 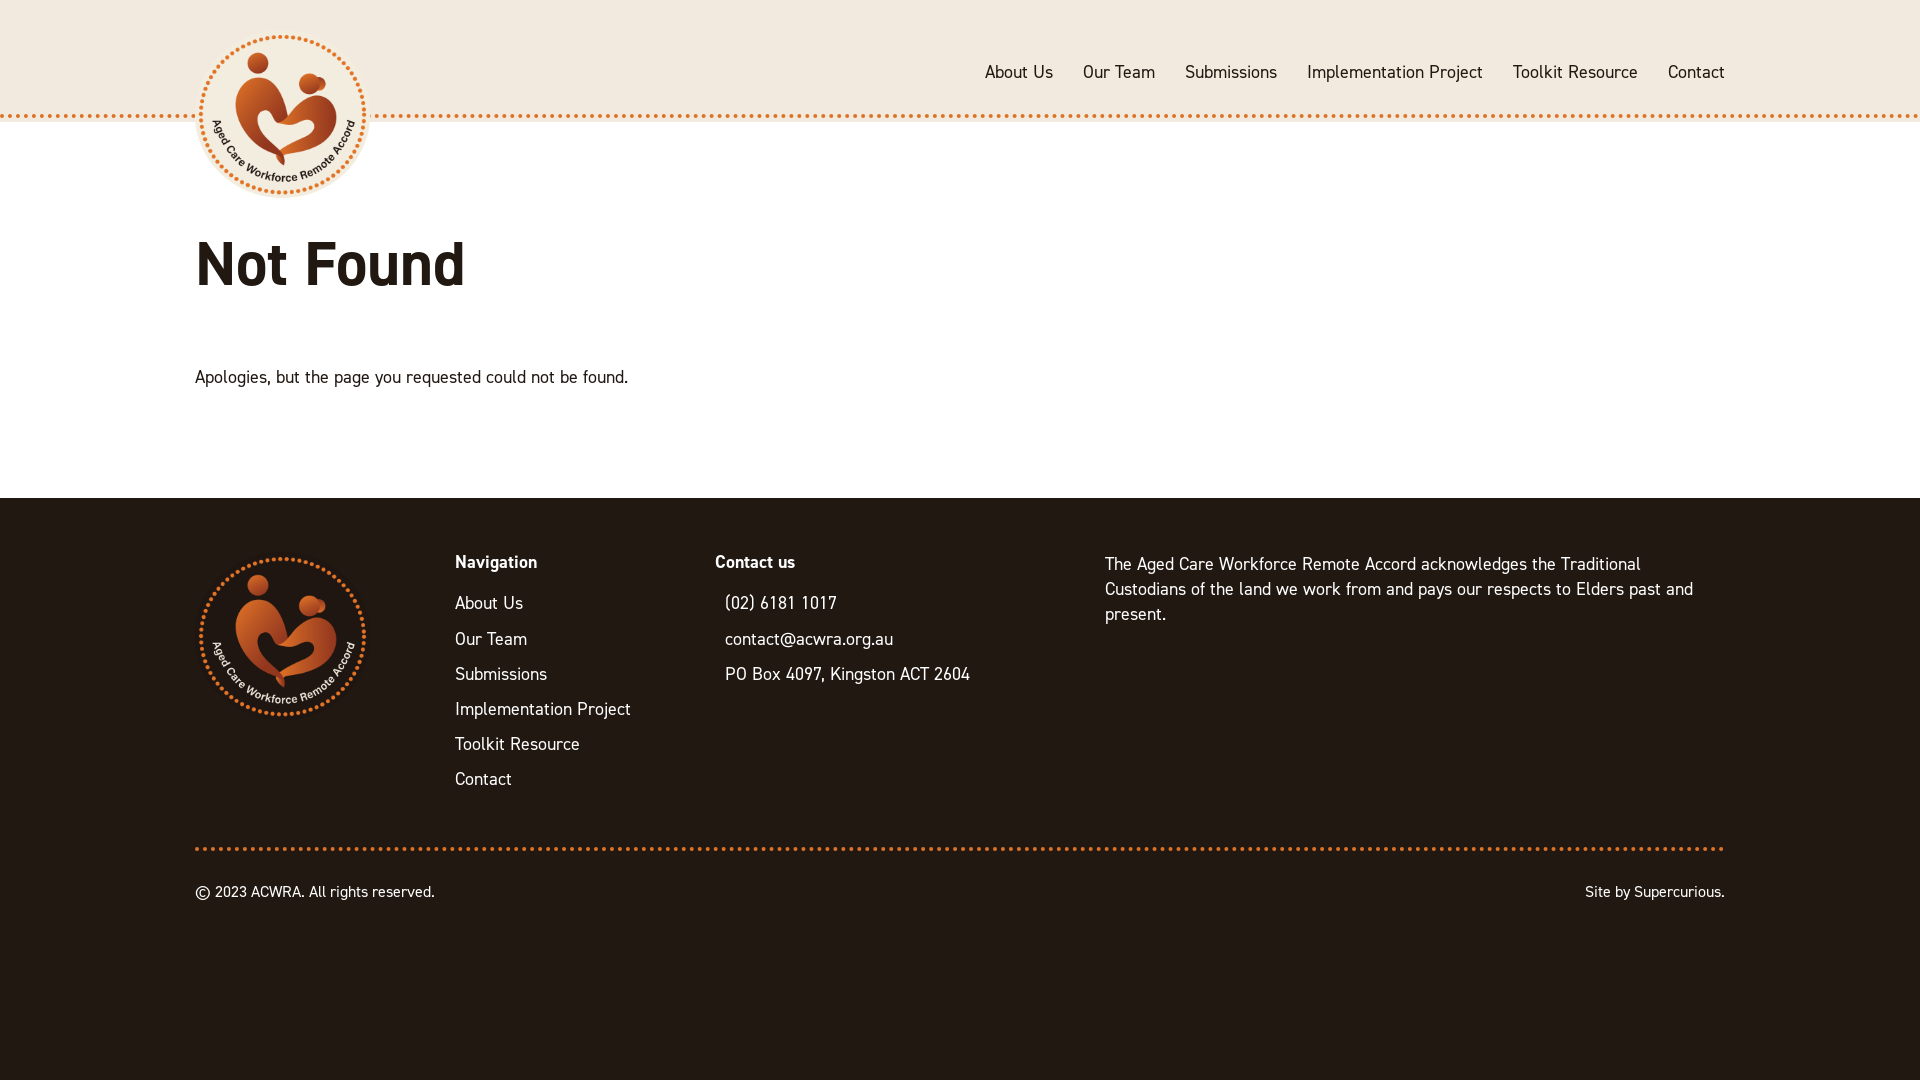 What do you see at coordinates (1231, 72) in the screenshot?
I see `Submissions` at bounding box center [1231, 72].